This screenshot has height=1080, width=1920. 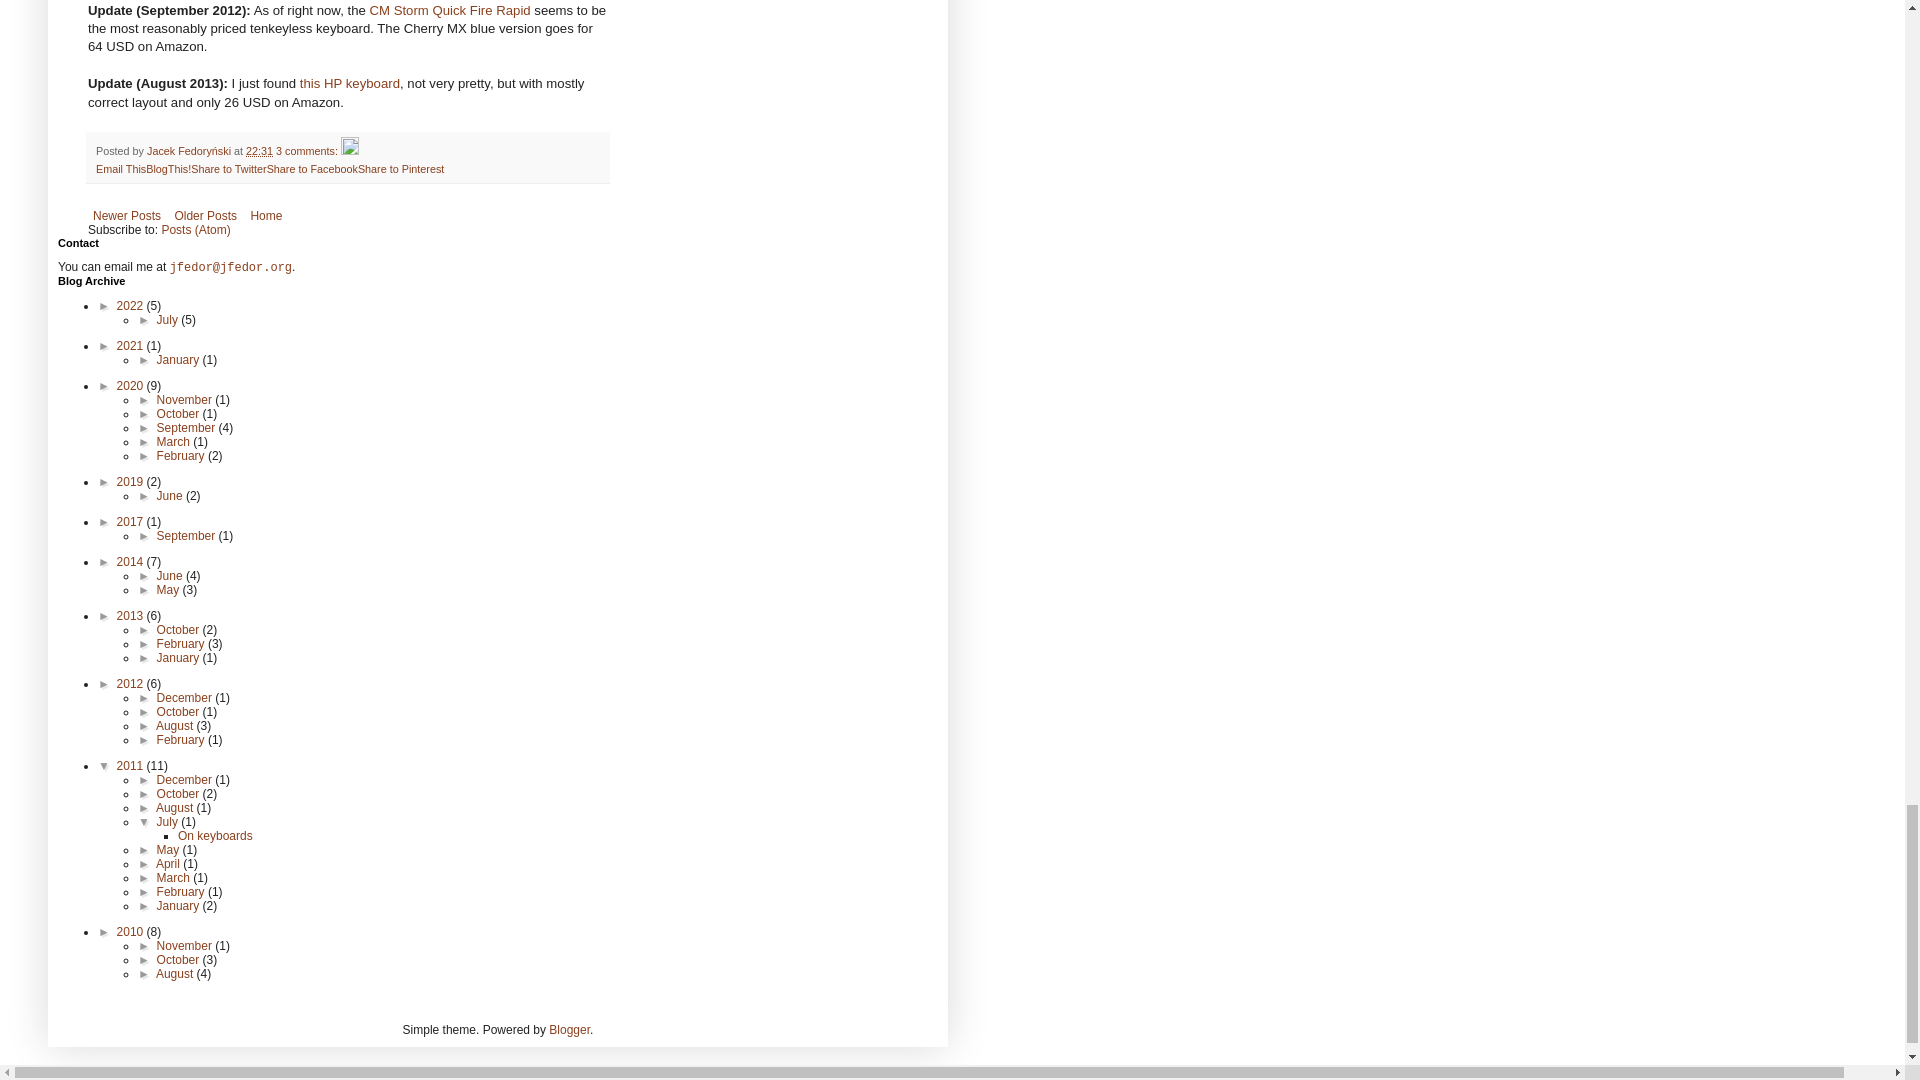 I want to click on July, so click(x=170, y=320).